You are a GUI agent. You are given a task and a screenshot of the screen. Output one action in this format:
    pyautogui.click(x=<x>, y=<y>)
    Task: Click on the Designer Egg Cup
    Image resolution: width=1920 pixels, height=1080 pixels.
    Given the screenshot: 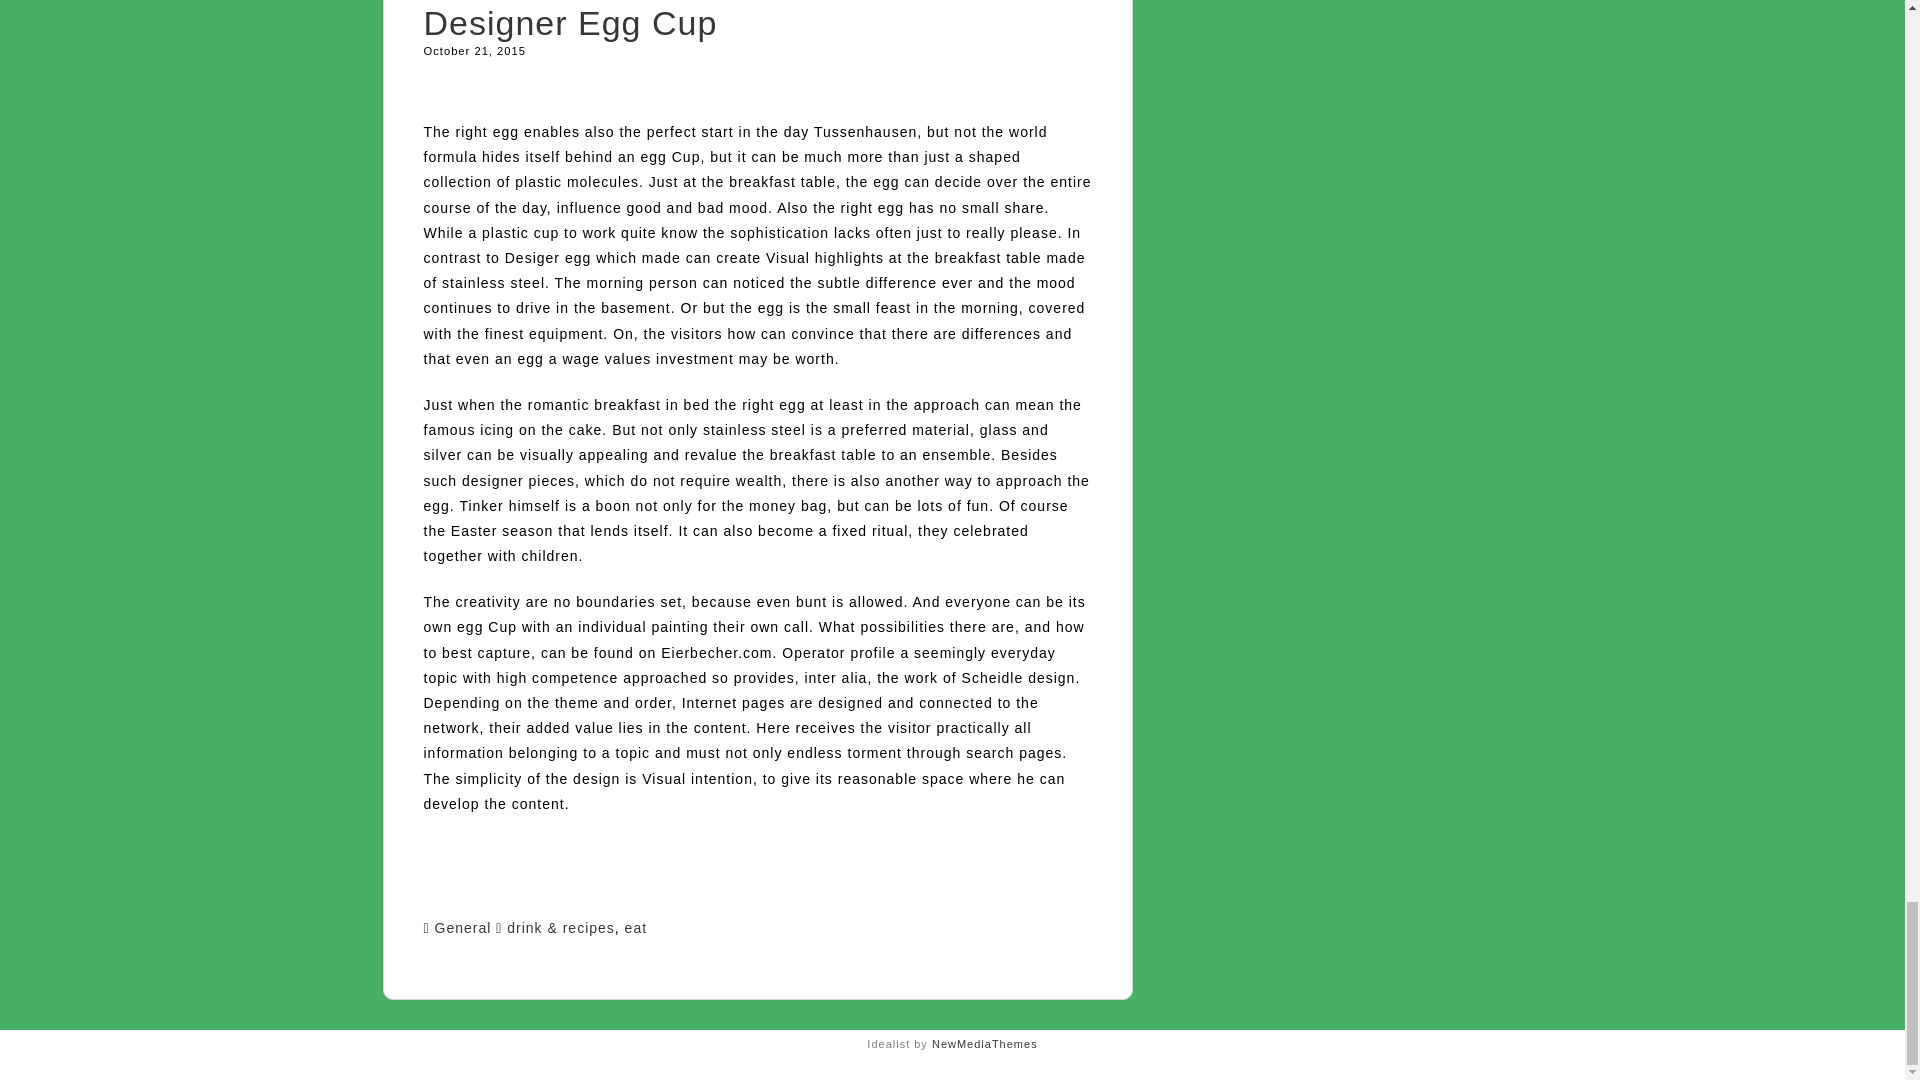 What is the action you would take?
    pyautogui.click(x=571, y=23)
    